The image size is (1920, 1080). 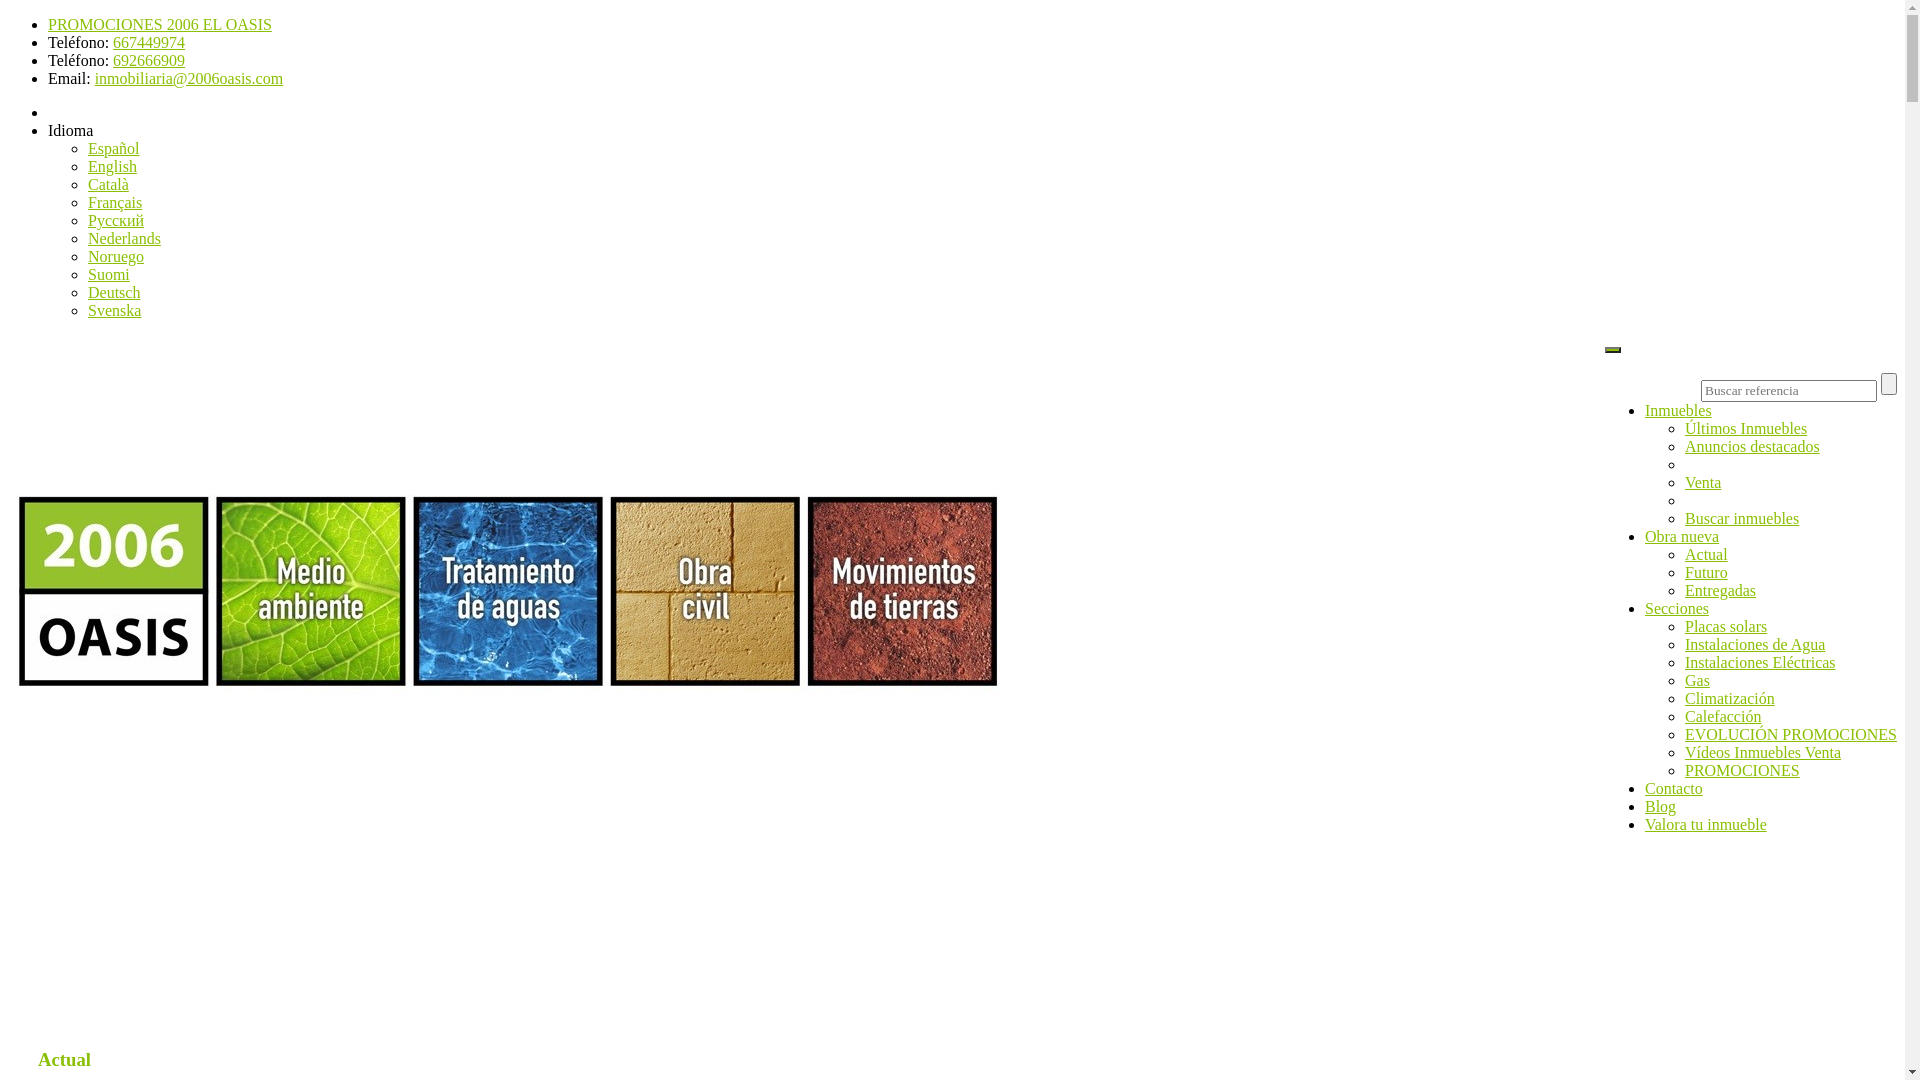 What do you see at coordinates (149, 42) in the screenshot?
I see `667449974` at bounding box center [149, 42].